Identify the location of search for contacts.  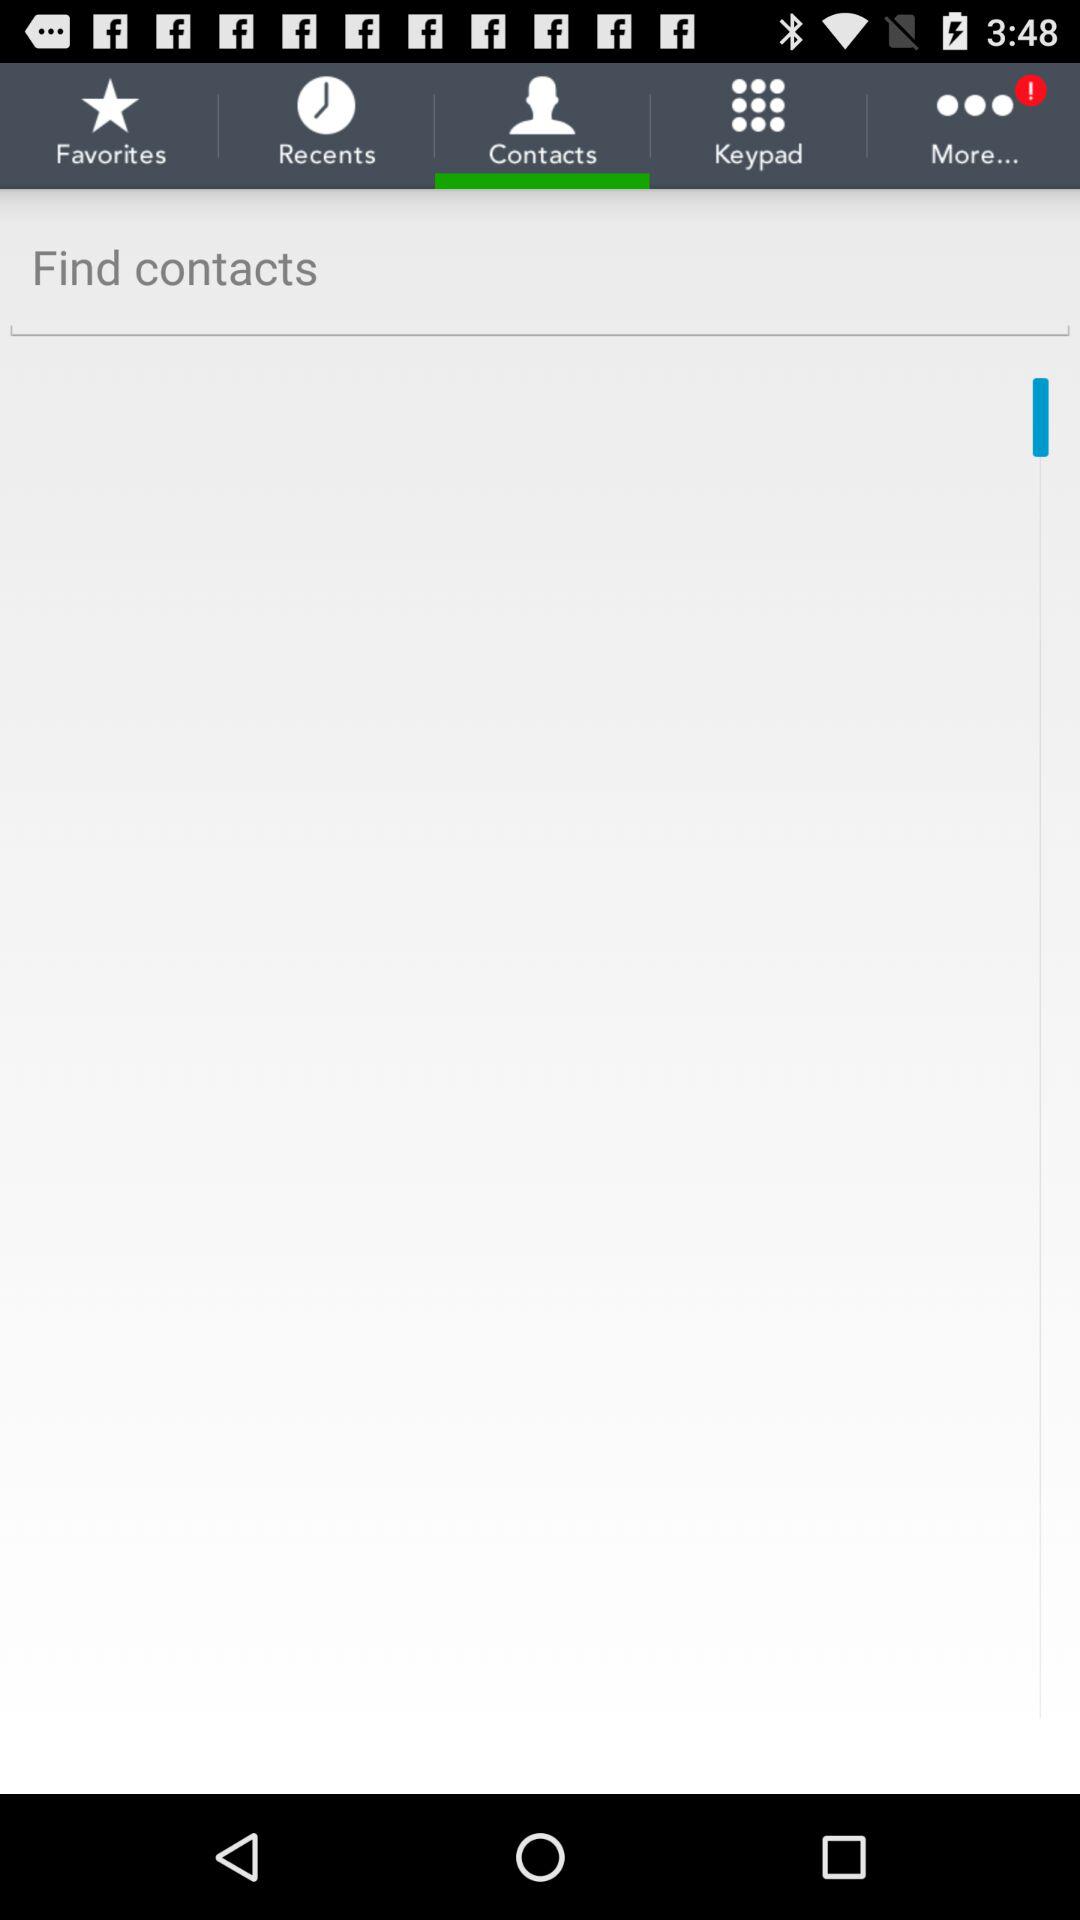
(540, 268).